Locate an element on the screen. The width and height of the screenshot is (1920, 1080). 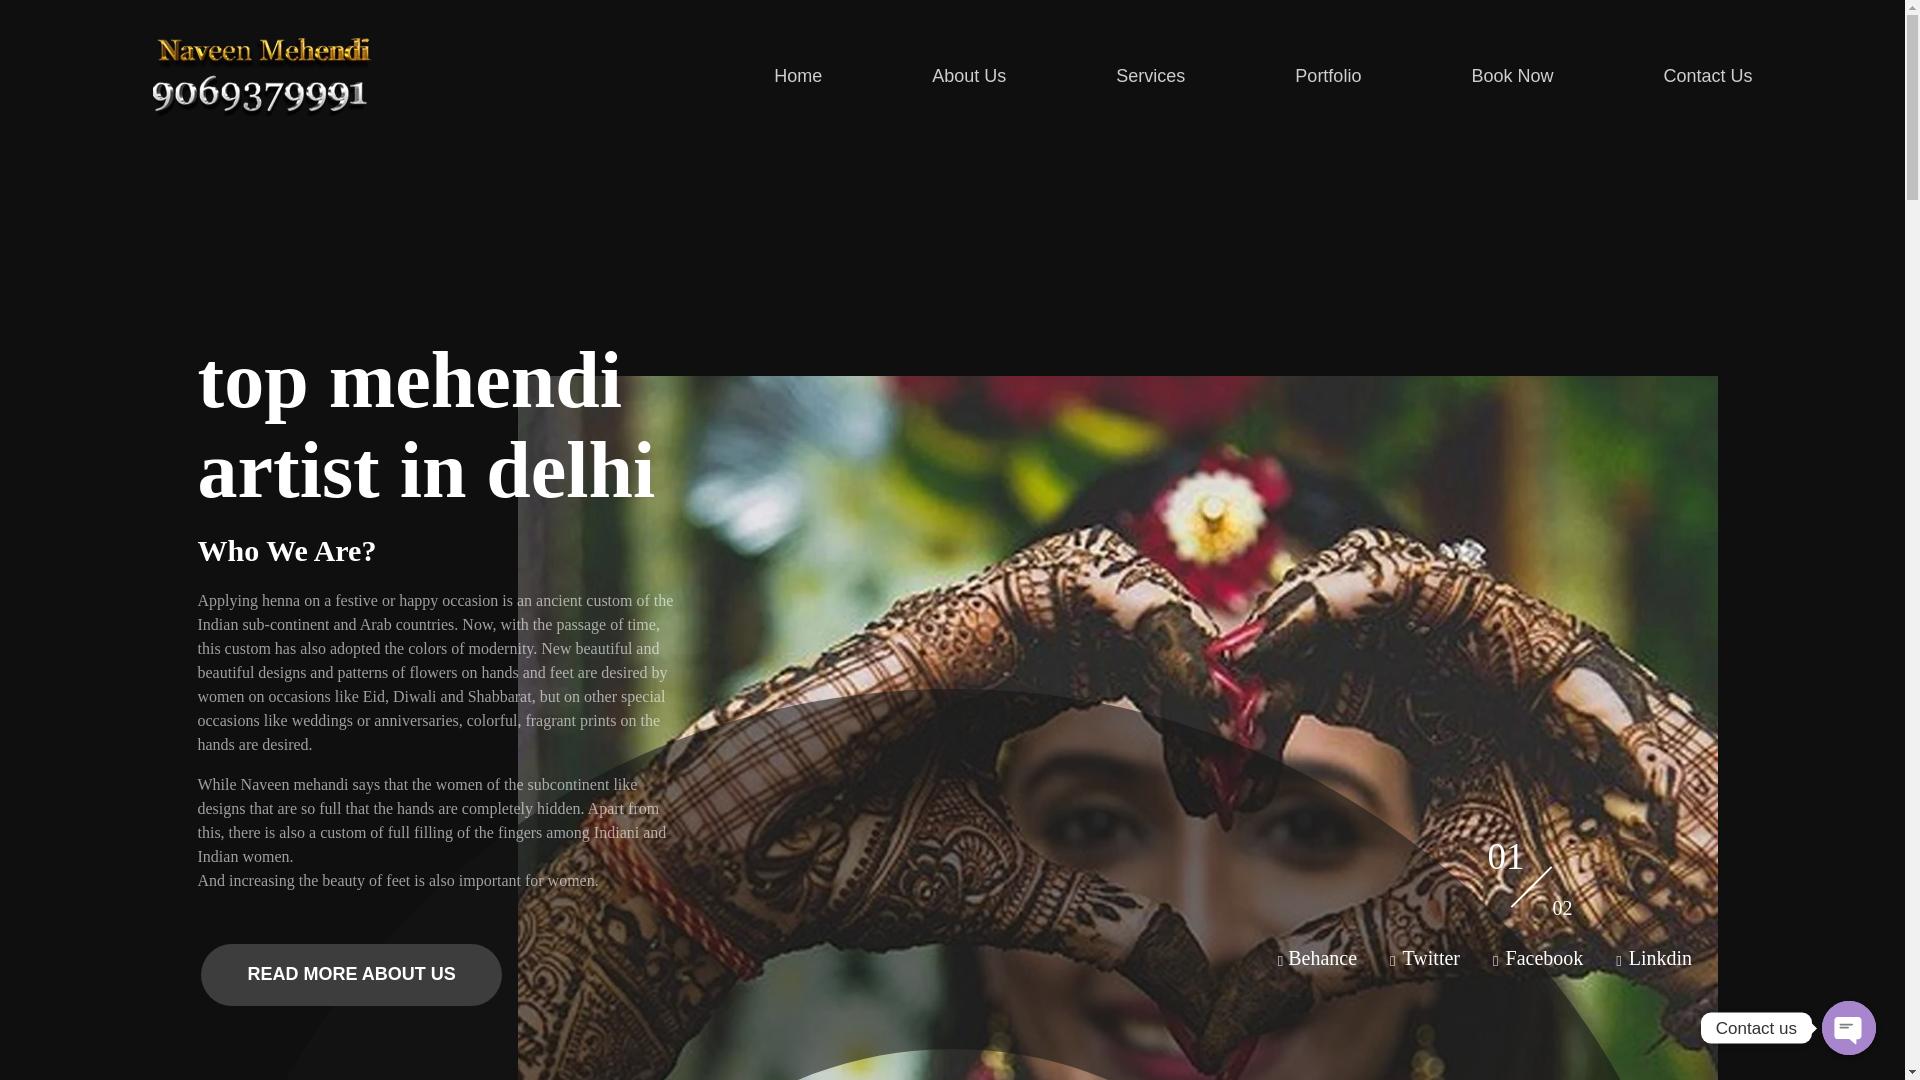
Services is located at coordinates (1512, 74).